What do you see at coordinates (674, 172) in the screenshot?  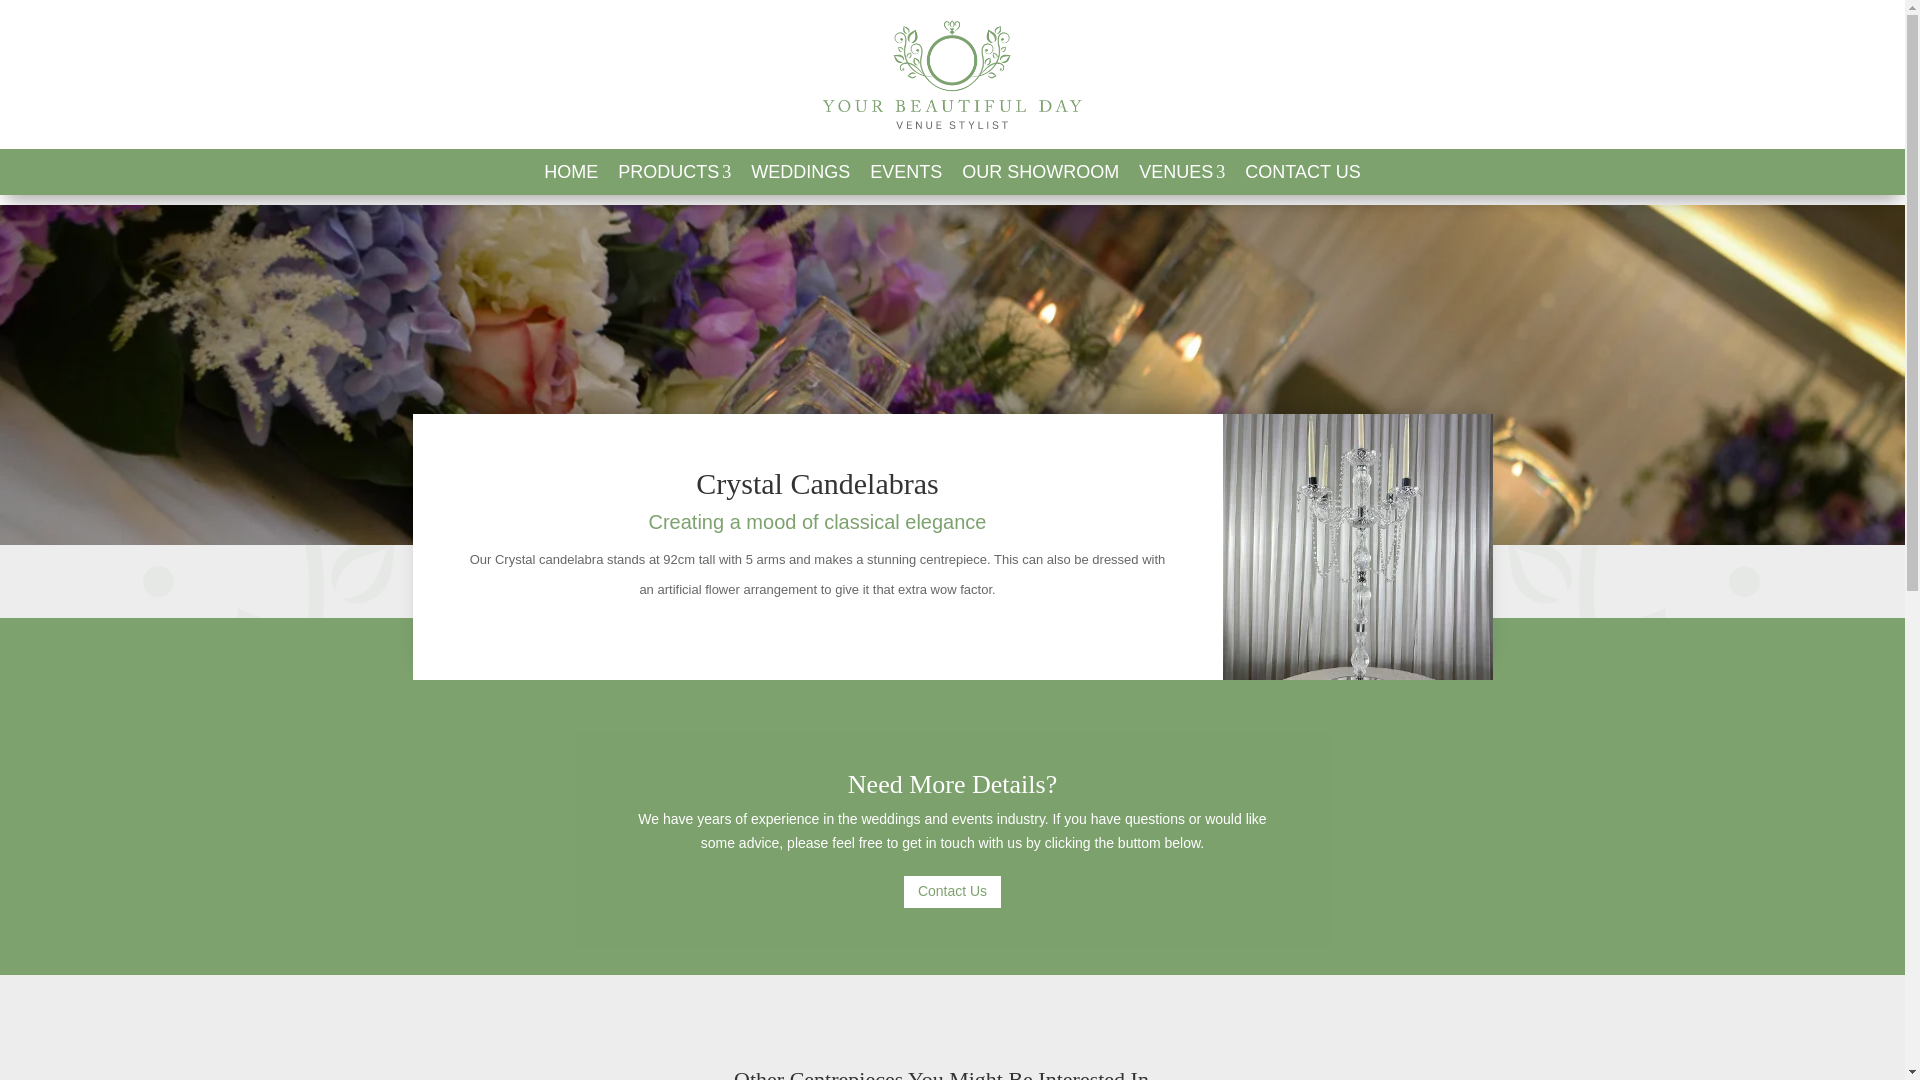 I see `PRODUCTS` at bounding box center [674, 172].